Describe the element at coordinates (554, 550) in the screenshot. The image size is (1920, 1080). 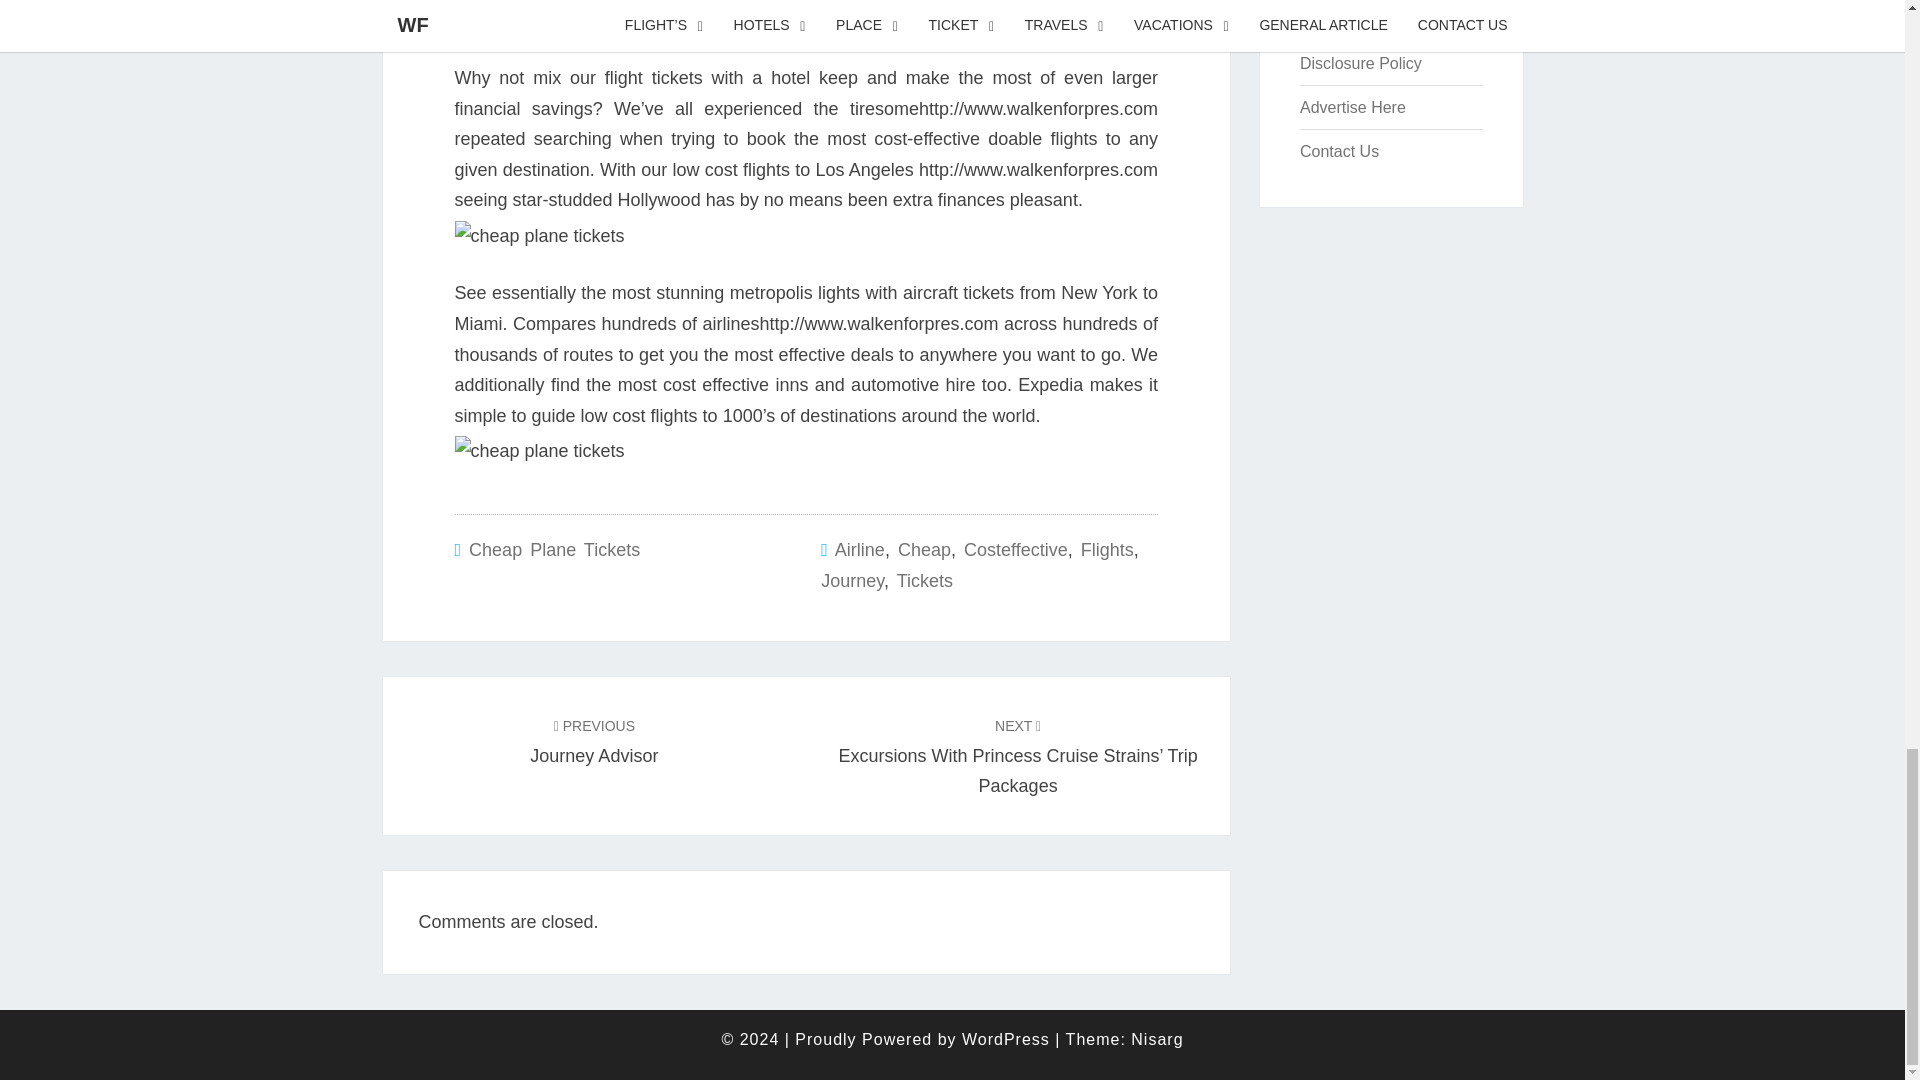
I see `Cheap Plane Tickets` at that location.